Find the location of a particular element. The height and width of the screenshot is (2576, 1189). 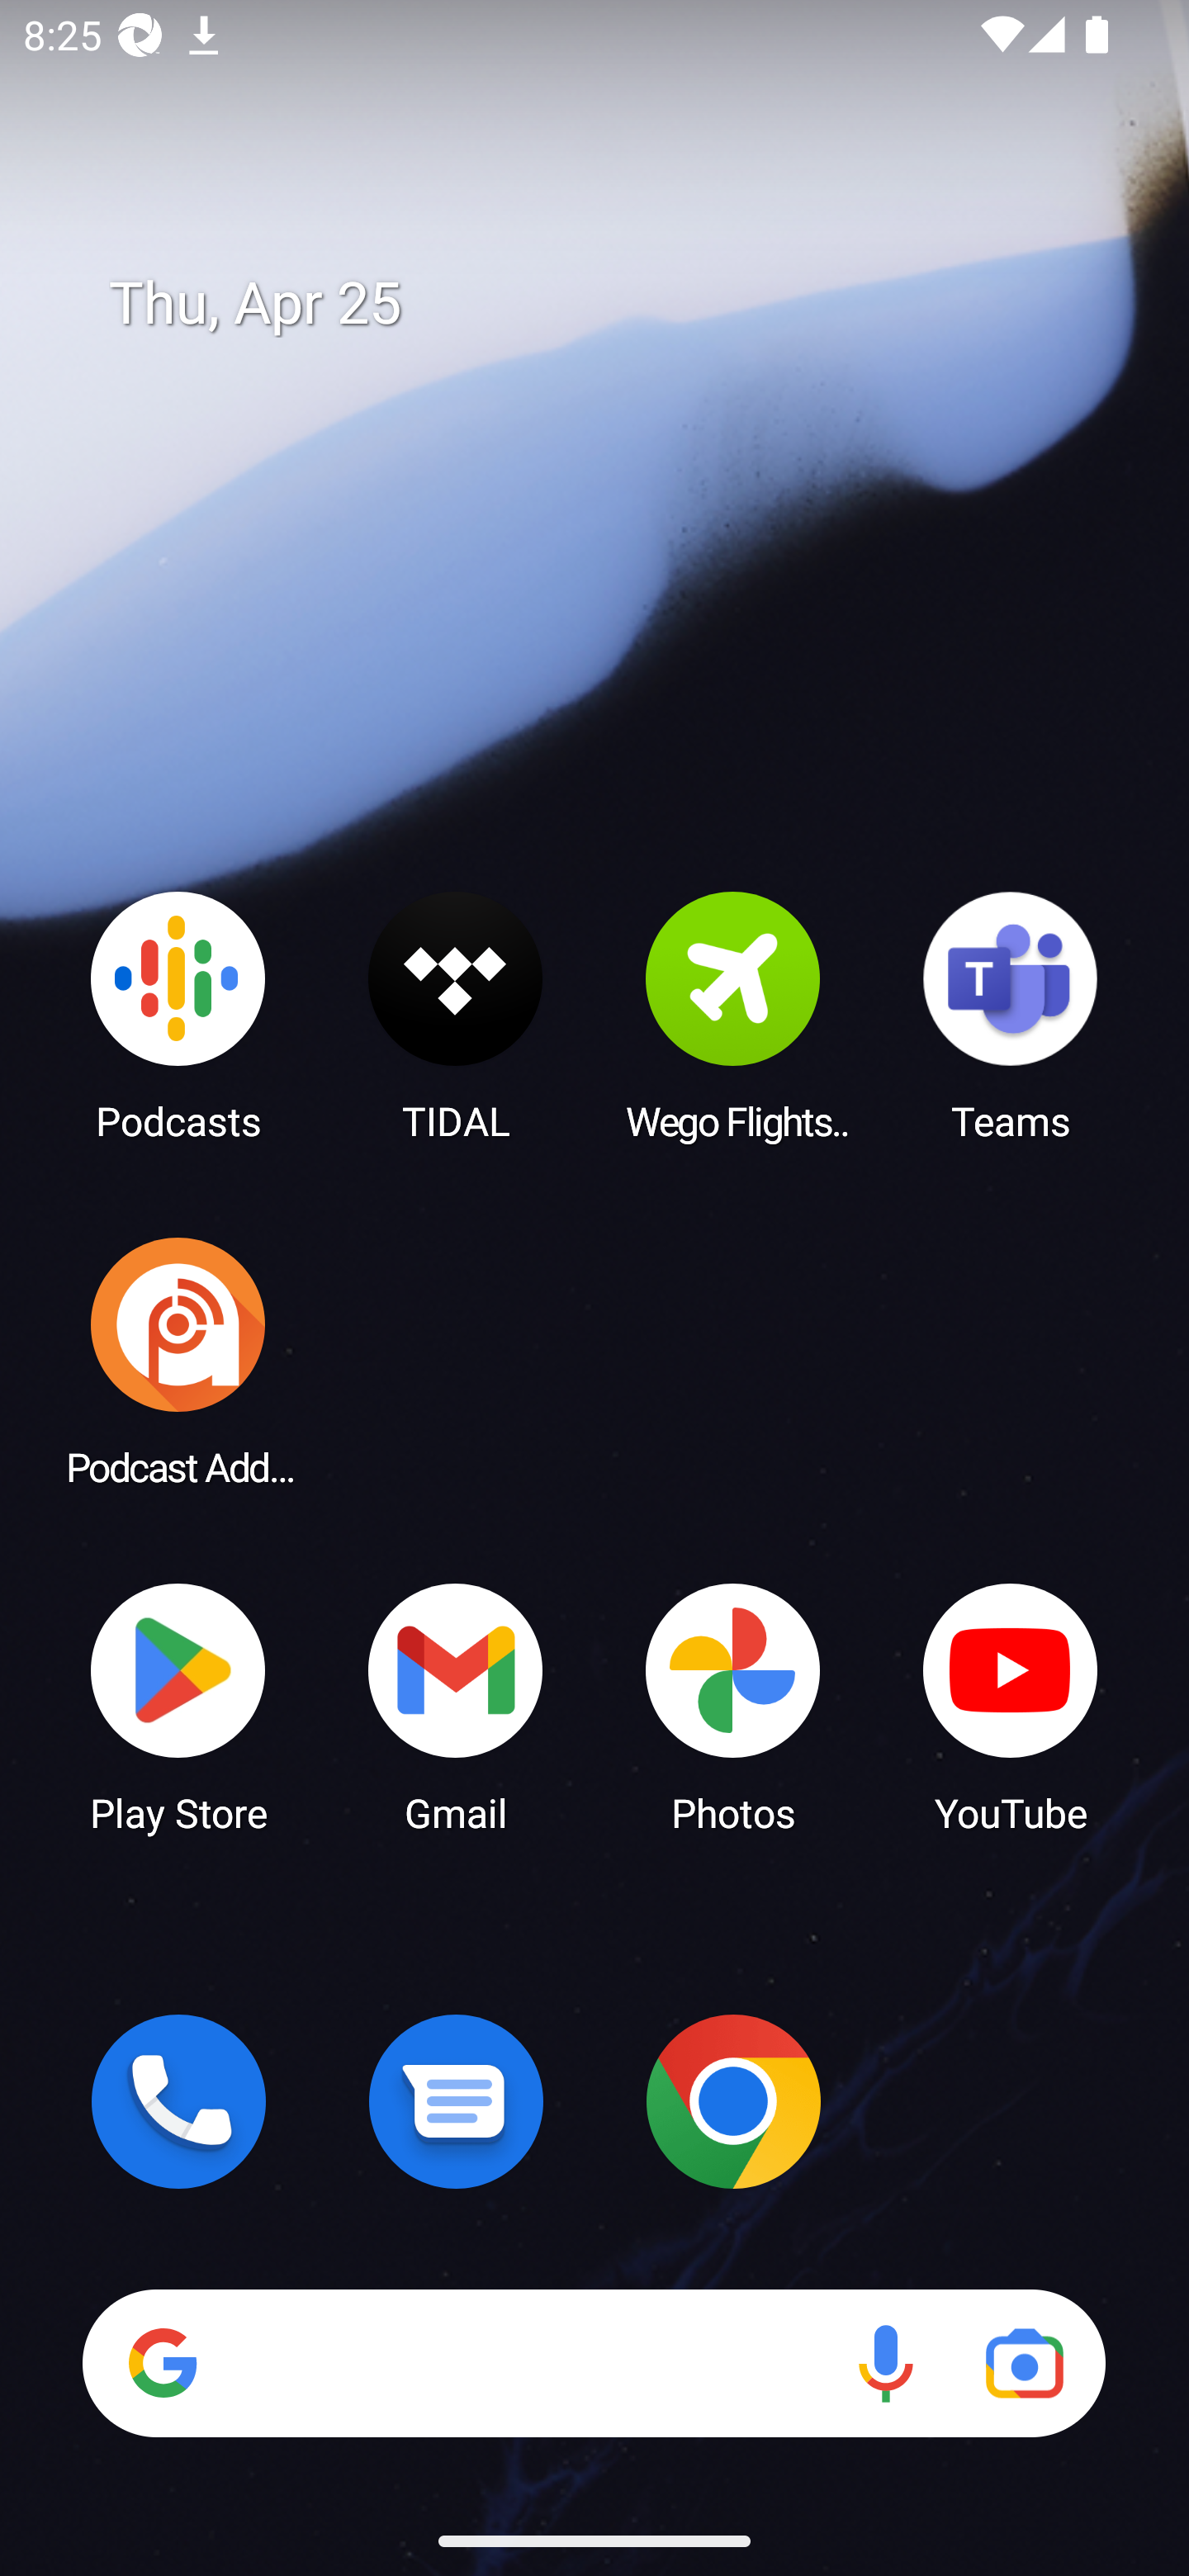

Search Voice search Google Lens is located at coordinates (594, 2363).